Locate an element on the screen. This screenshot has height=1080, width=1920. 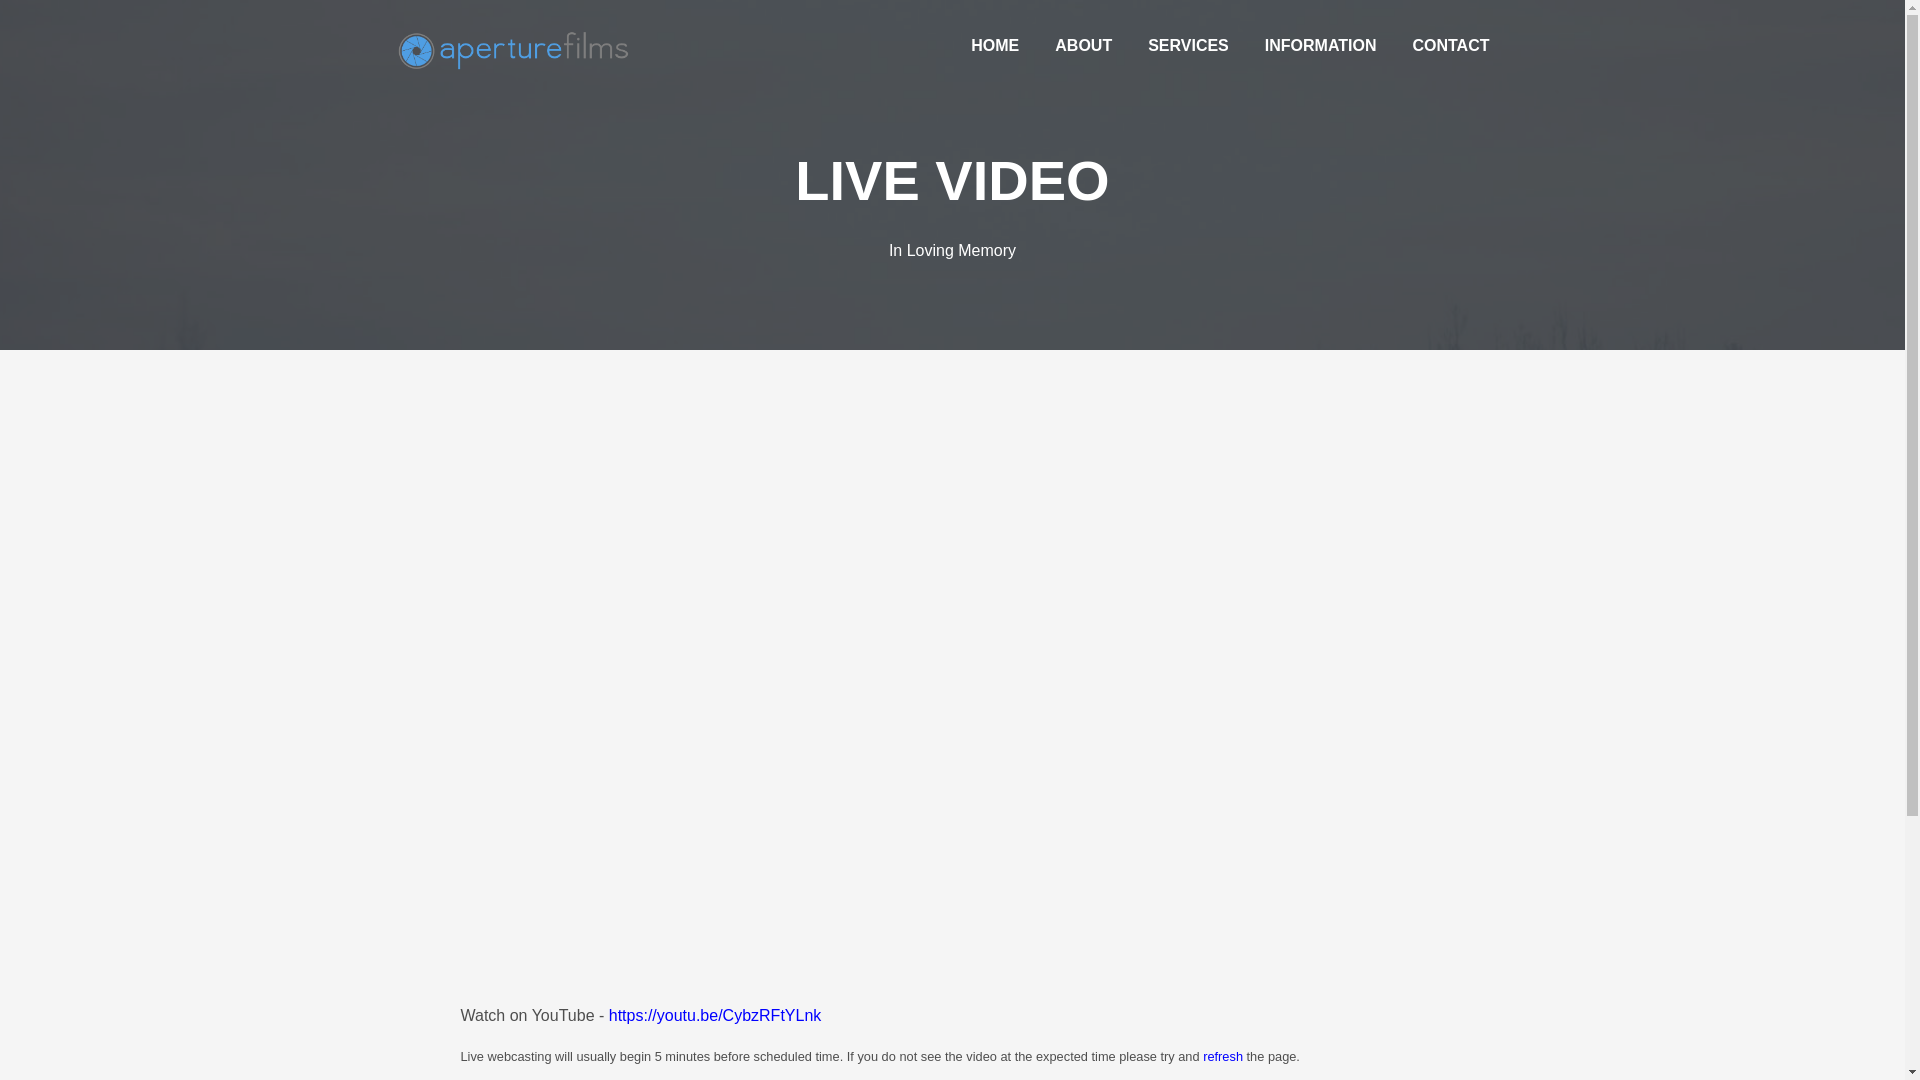
HOME is located at coordinates (995, 46).